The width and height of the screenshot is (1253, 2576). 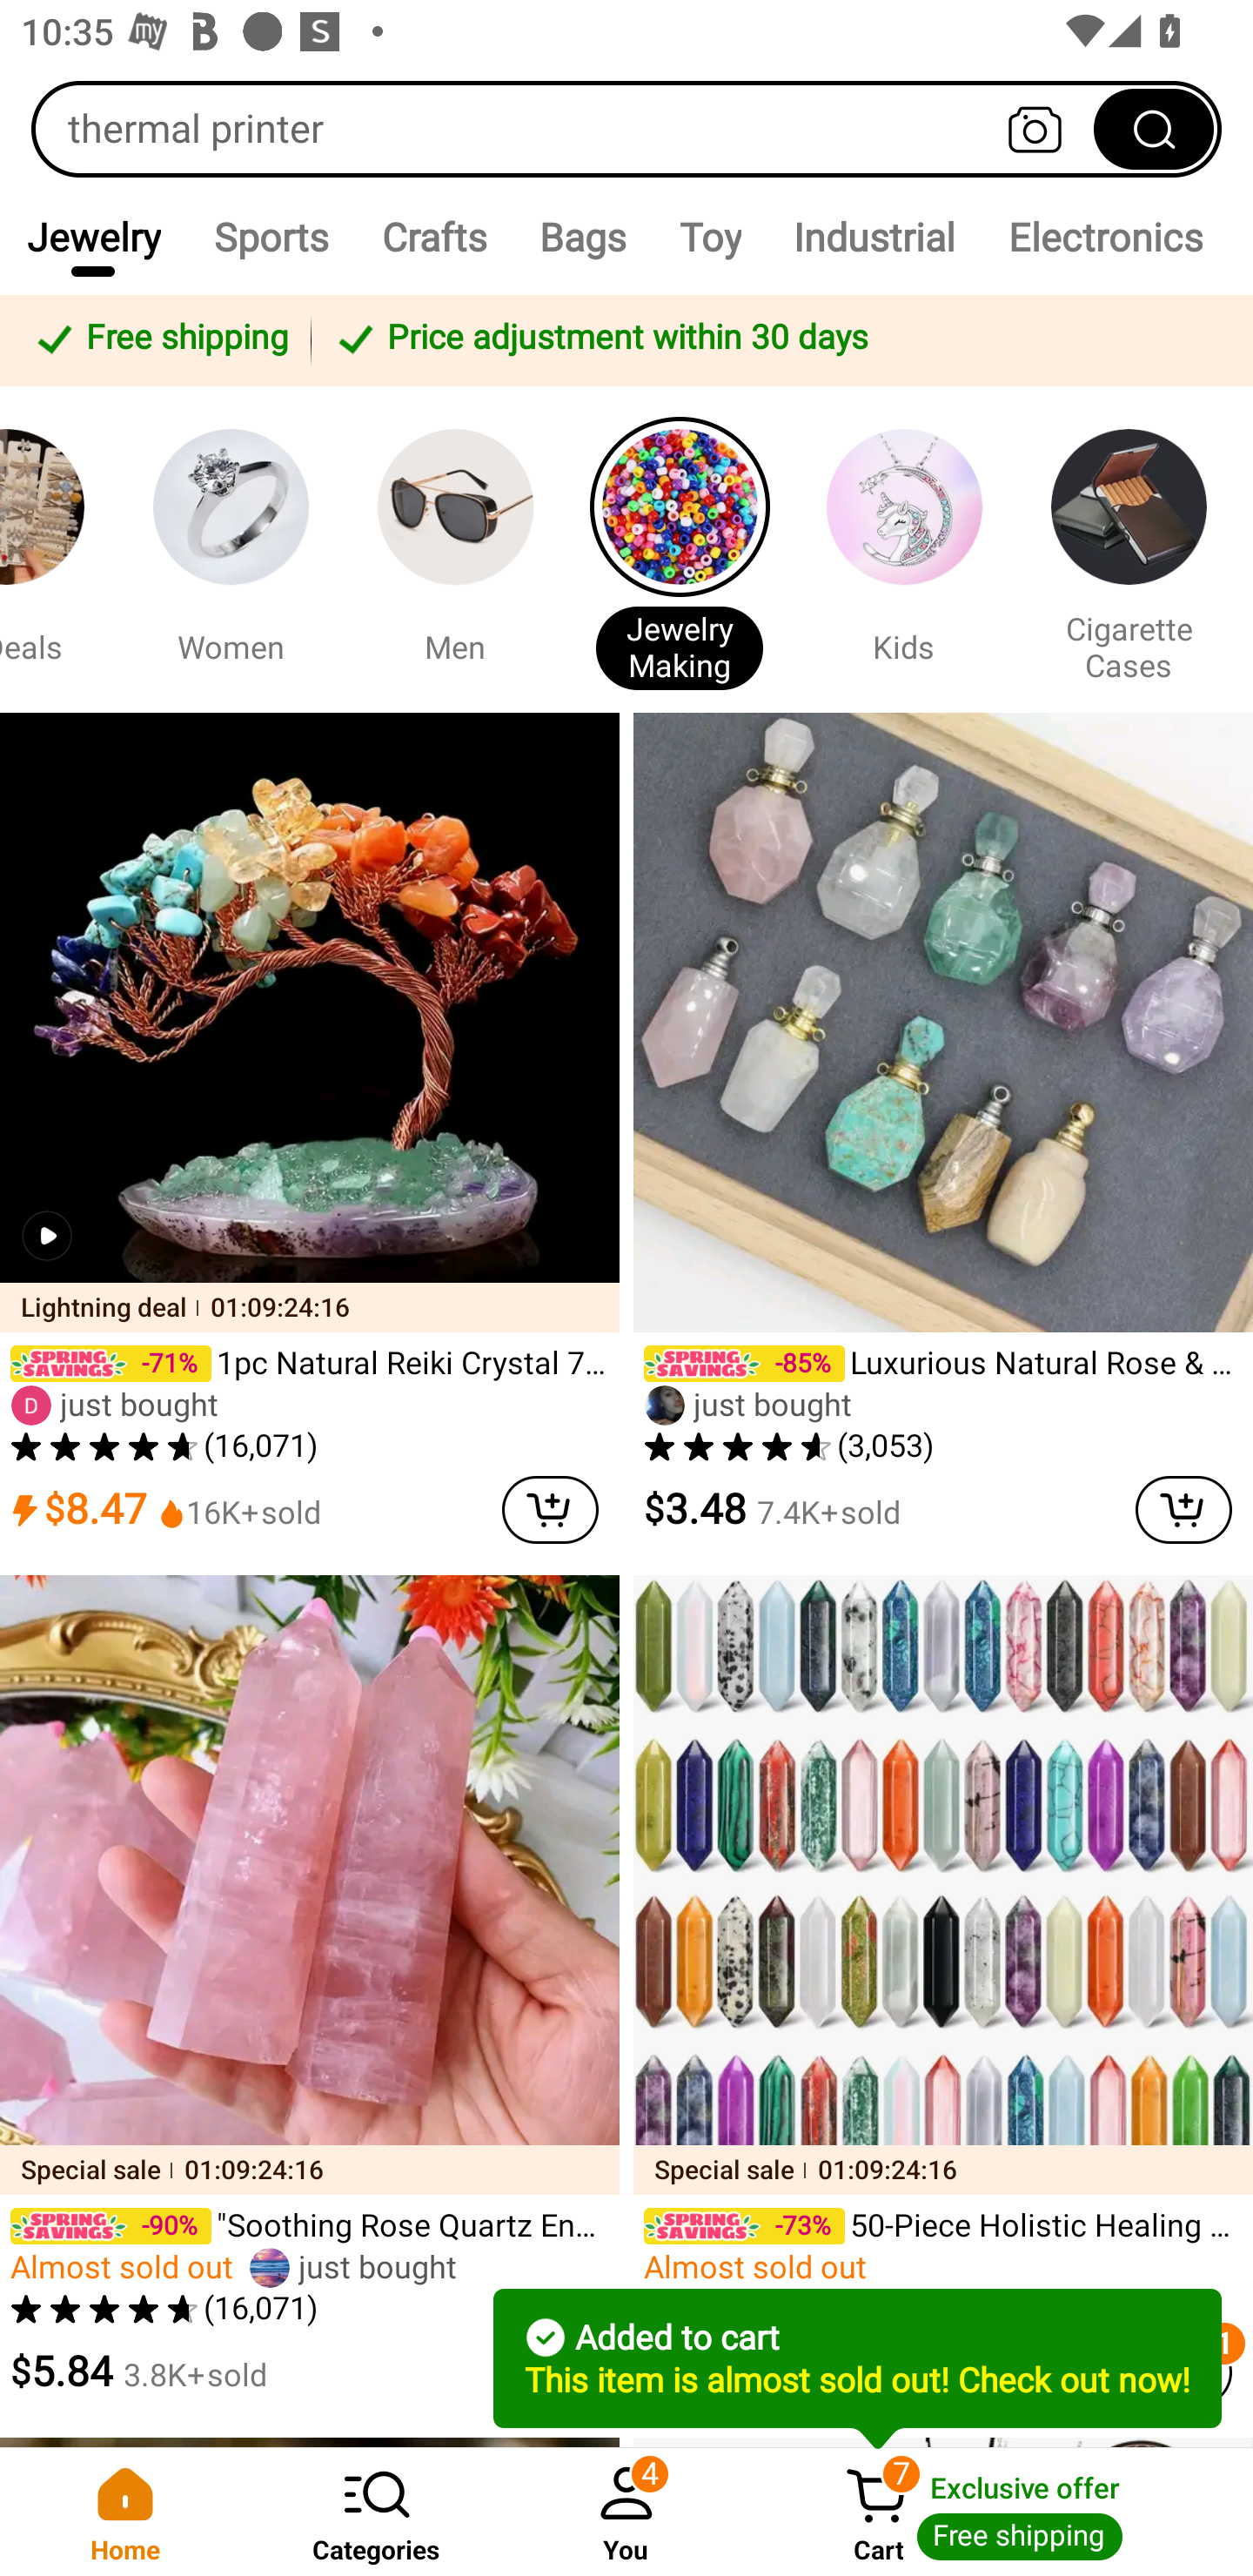 I want to click on Toy, so click(x=710, y=237).